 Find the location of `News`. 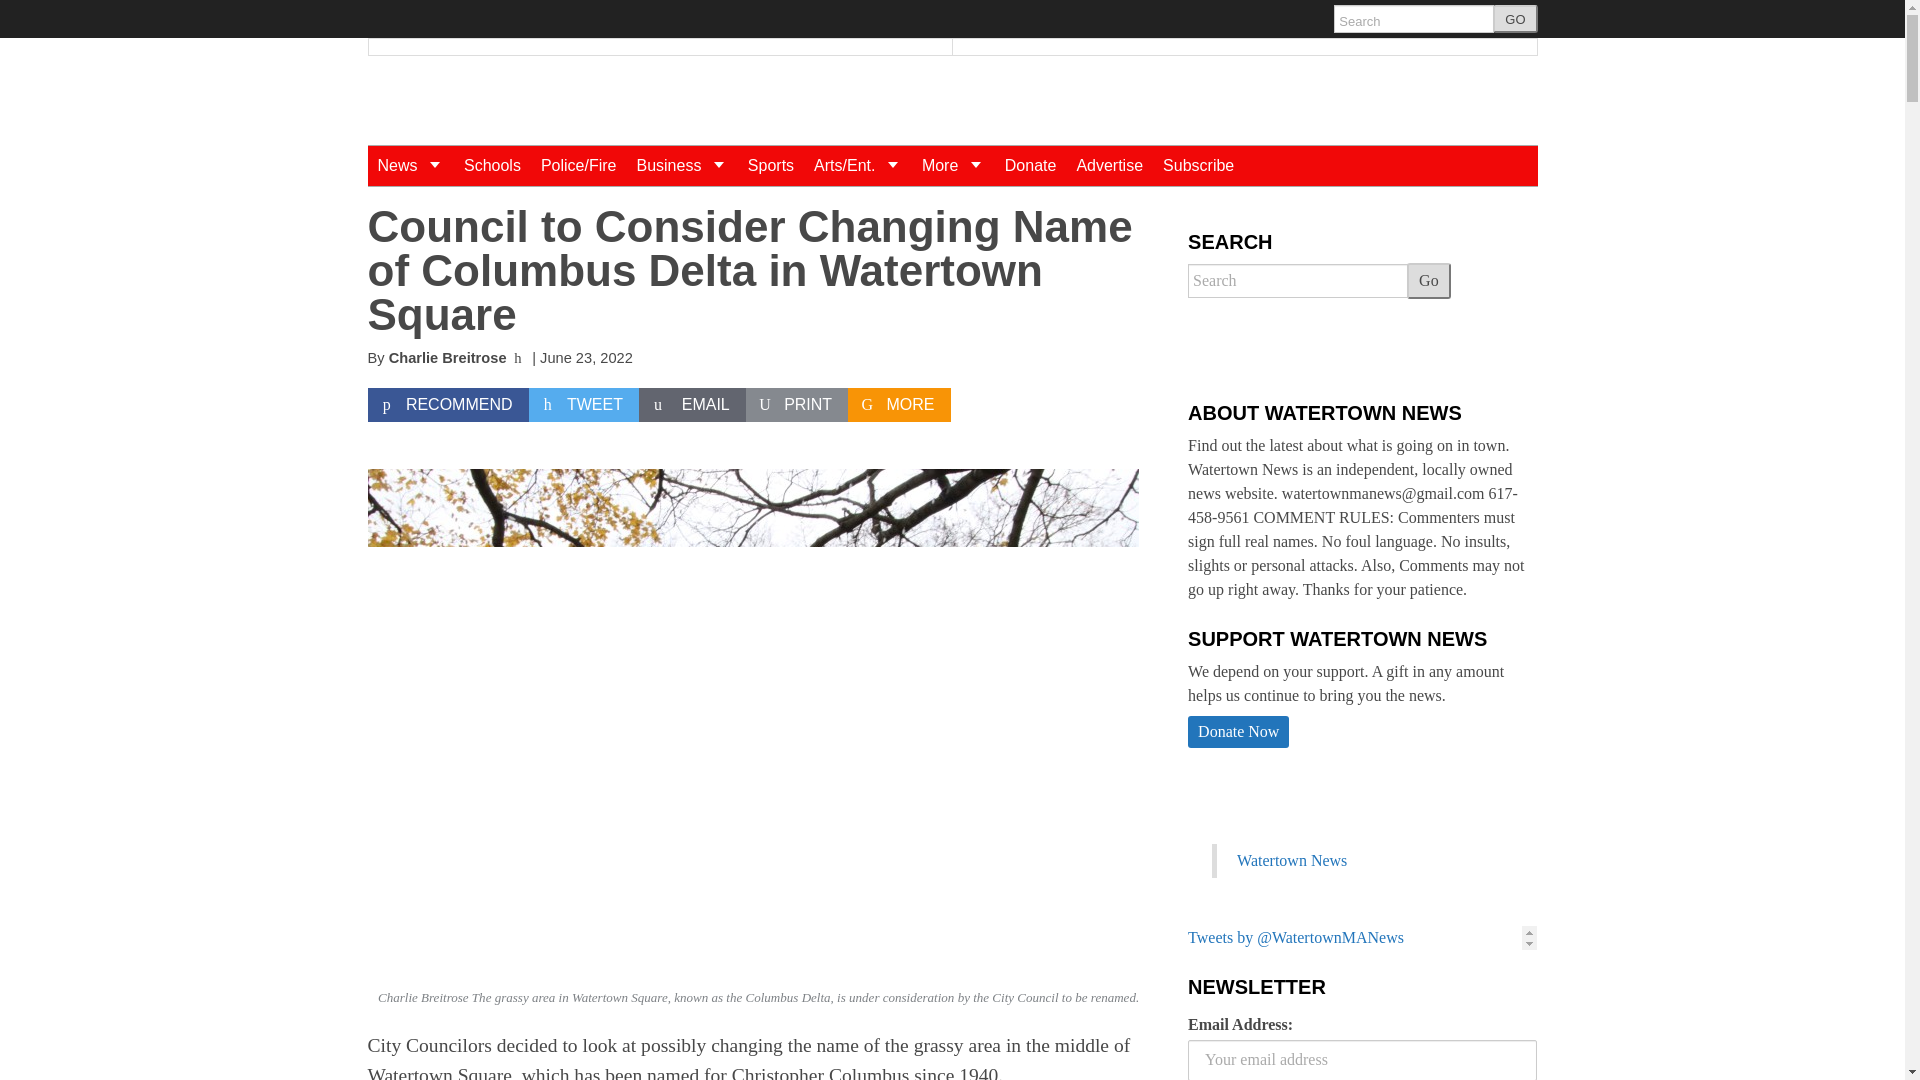

News is located at coordinates (410, 165).